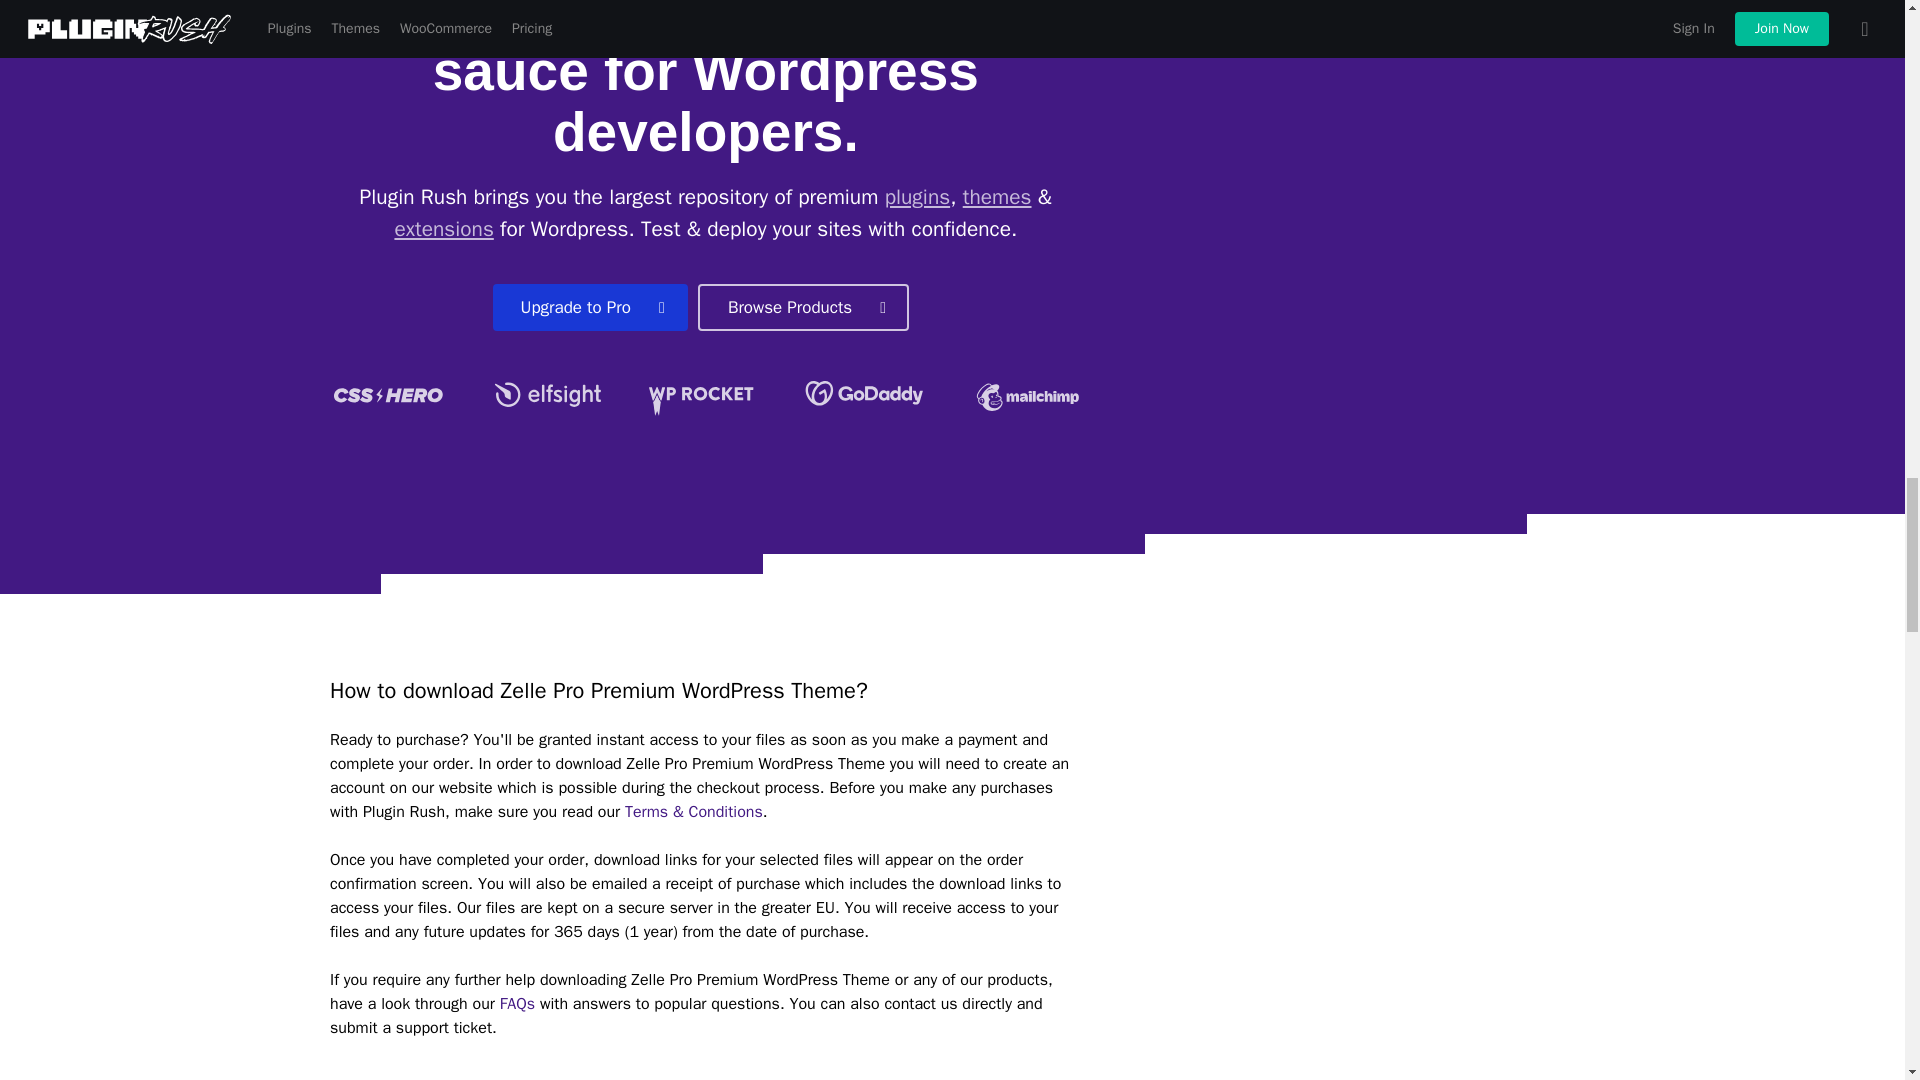  What do you see at coordinates (998, 196) in the screenshot?
I see `themes` at bounding box center [998, 196].